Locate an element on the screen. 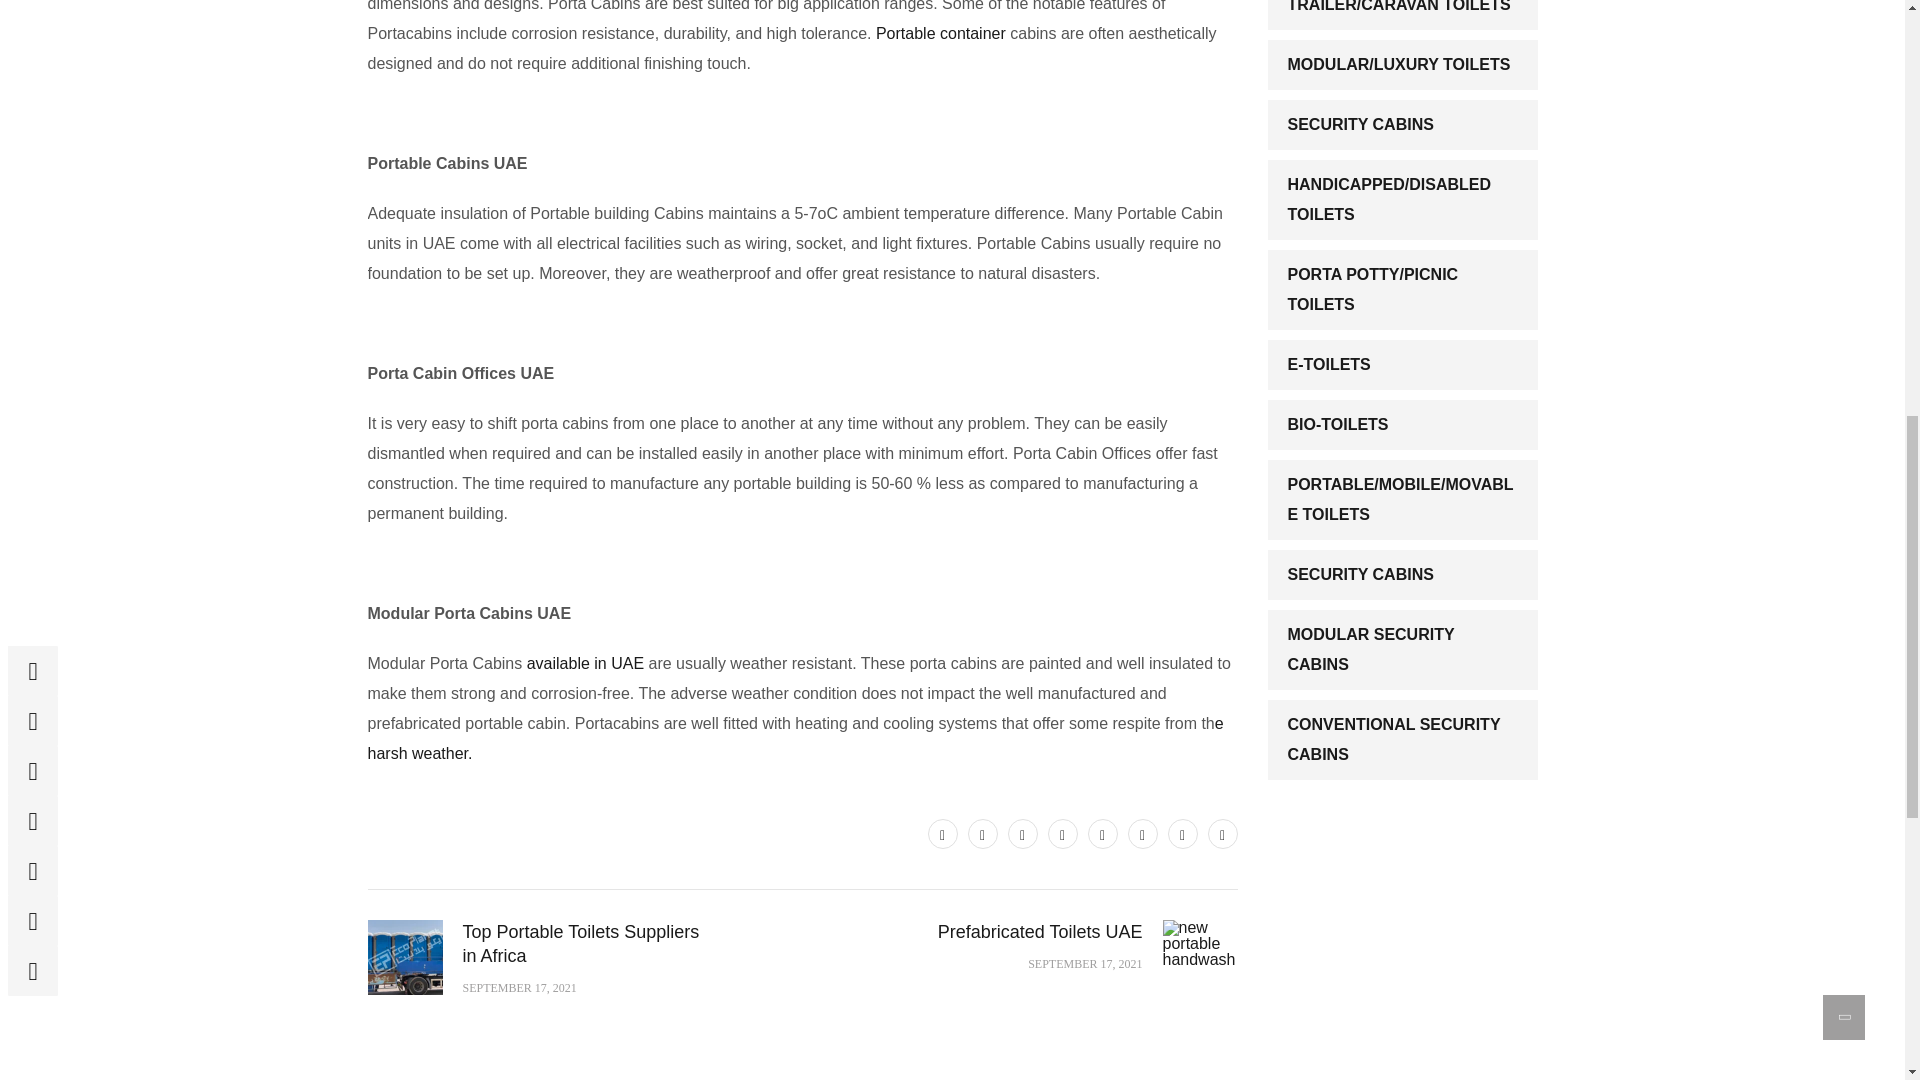 This screenshot has height=1080, width=1920. Tumblr is located at coordinates (1142, 833).